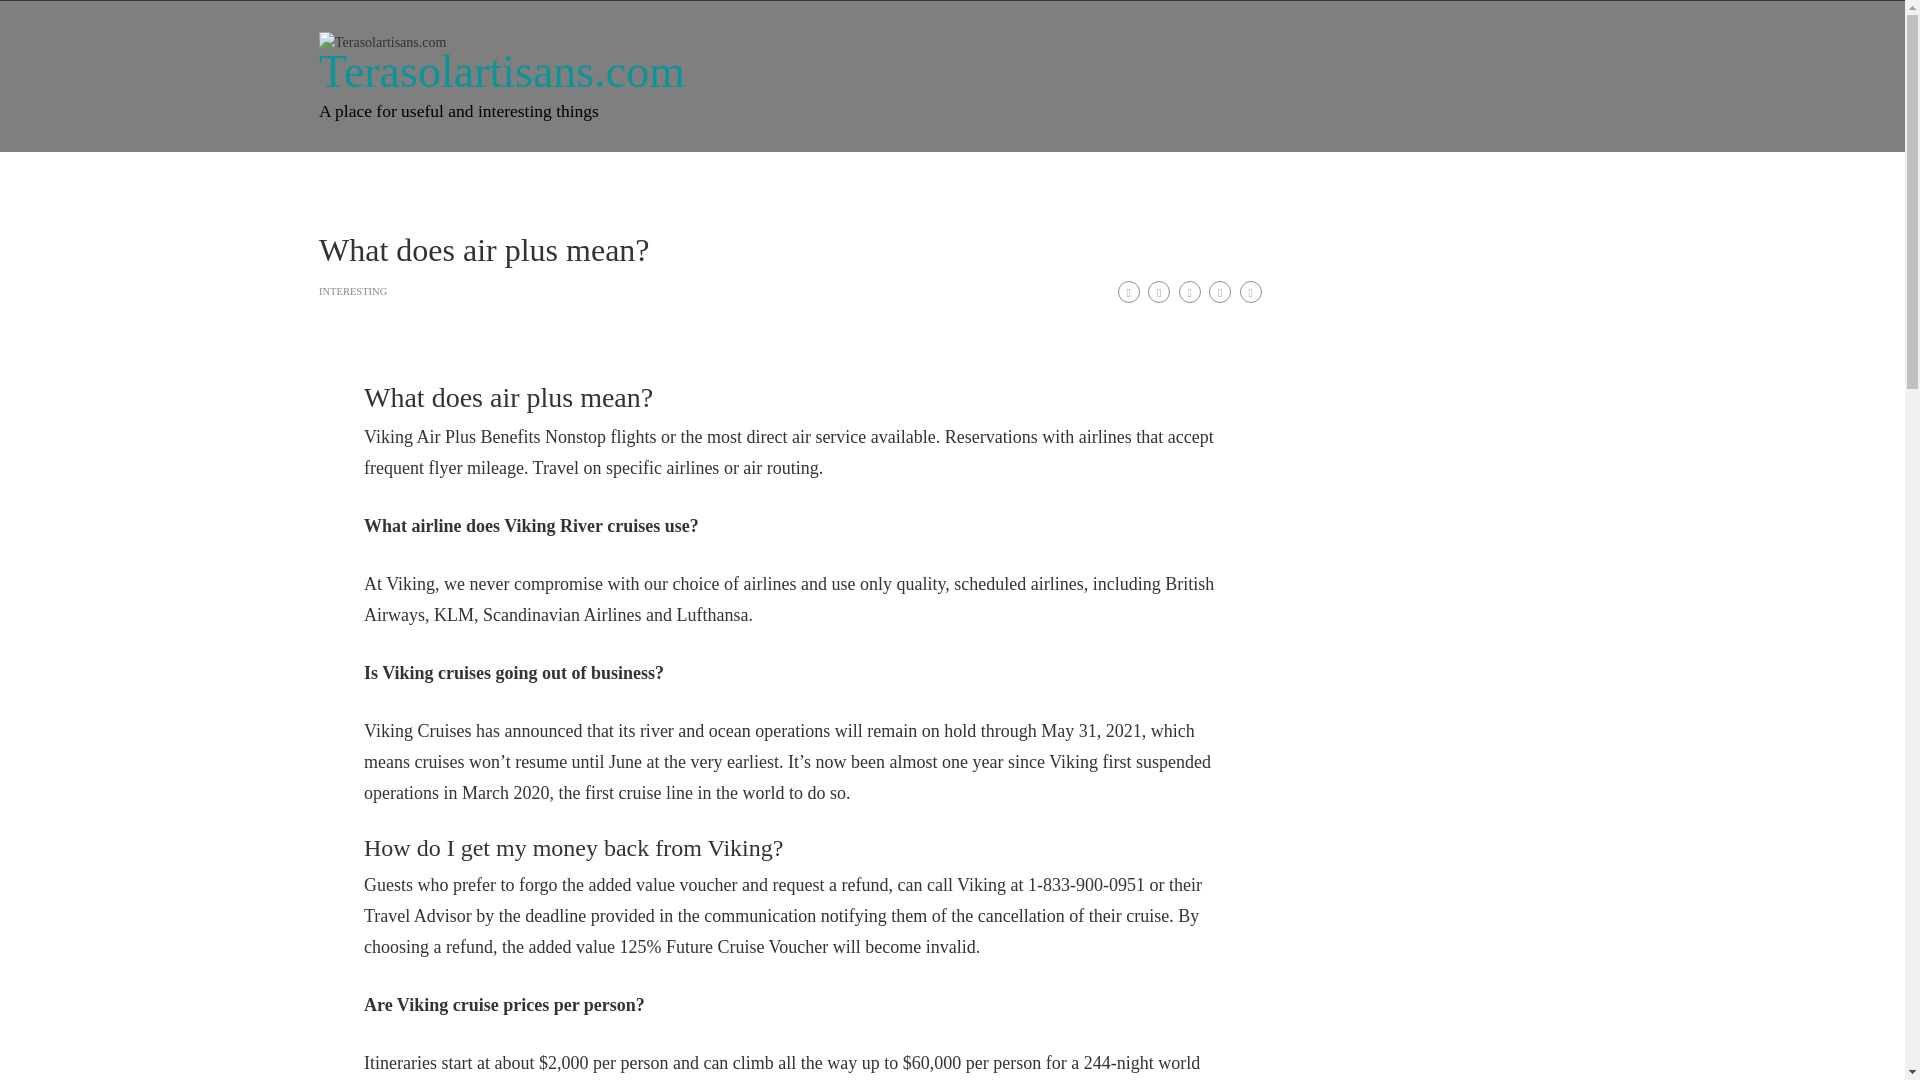 This screenshot has height=1080, width=1920. Describe the element at coordinates (708, 178) in the screenshot. I see `Advice` at that location.